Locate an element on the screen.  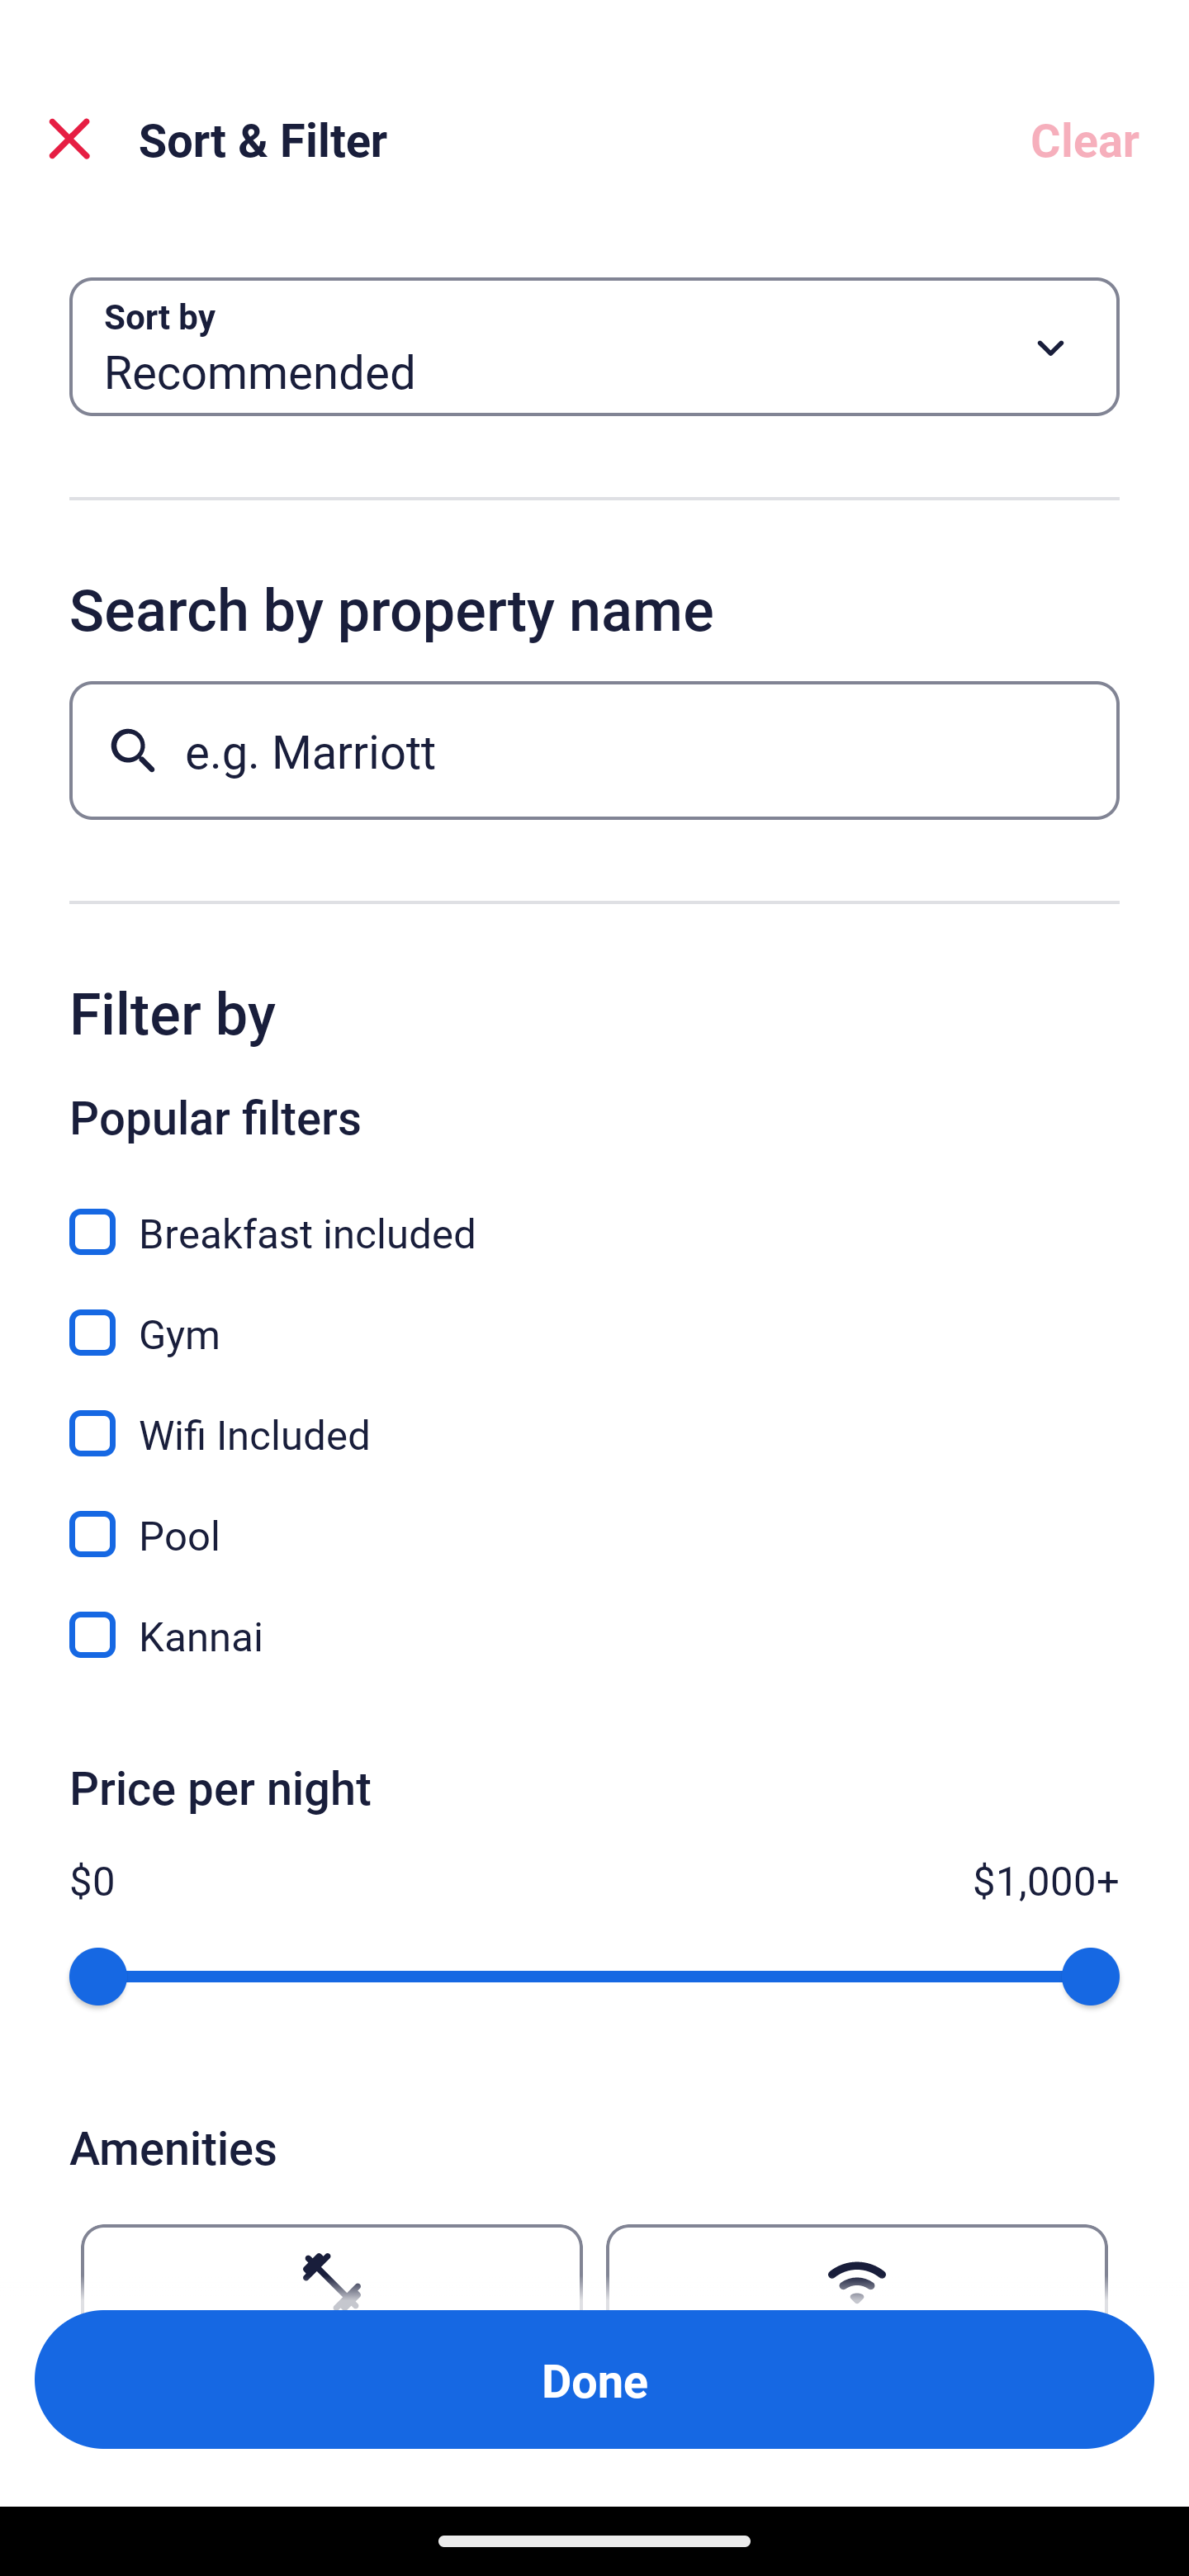
Sort by Button Recommended is located at coordinates (594, 347).